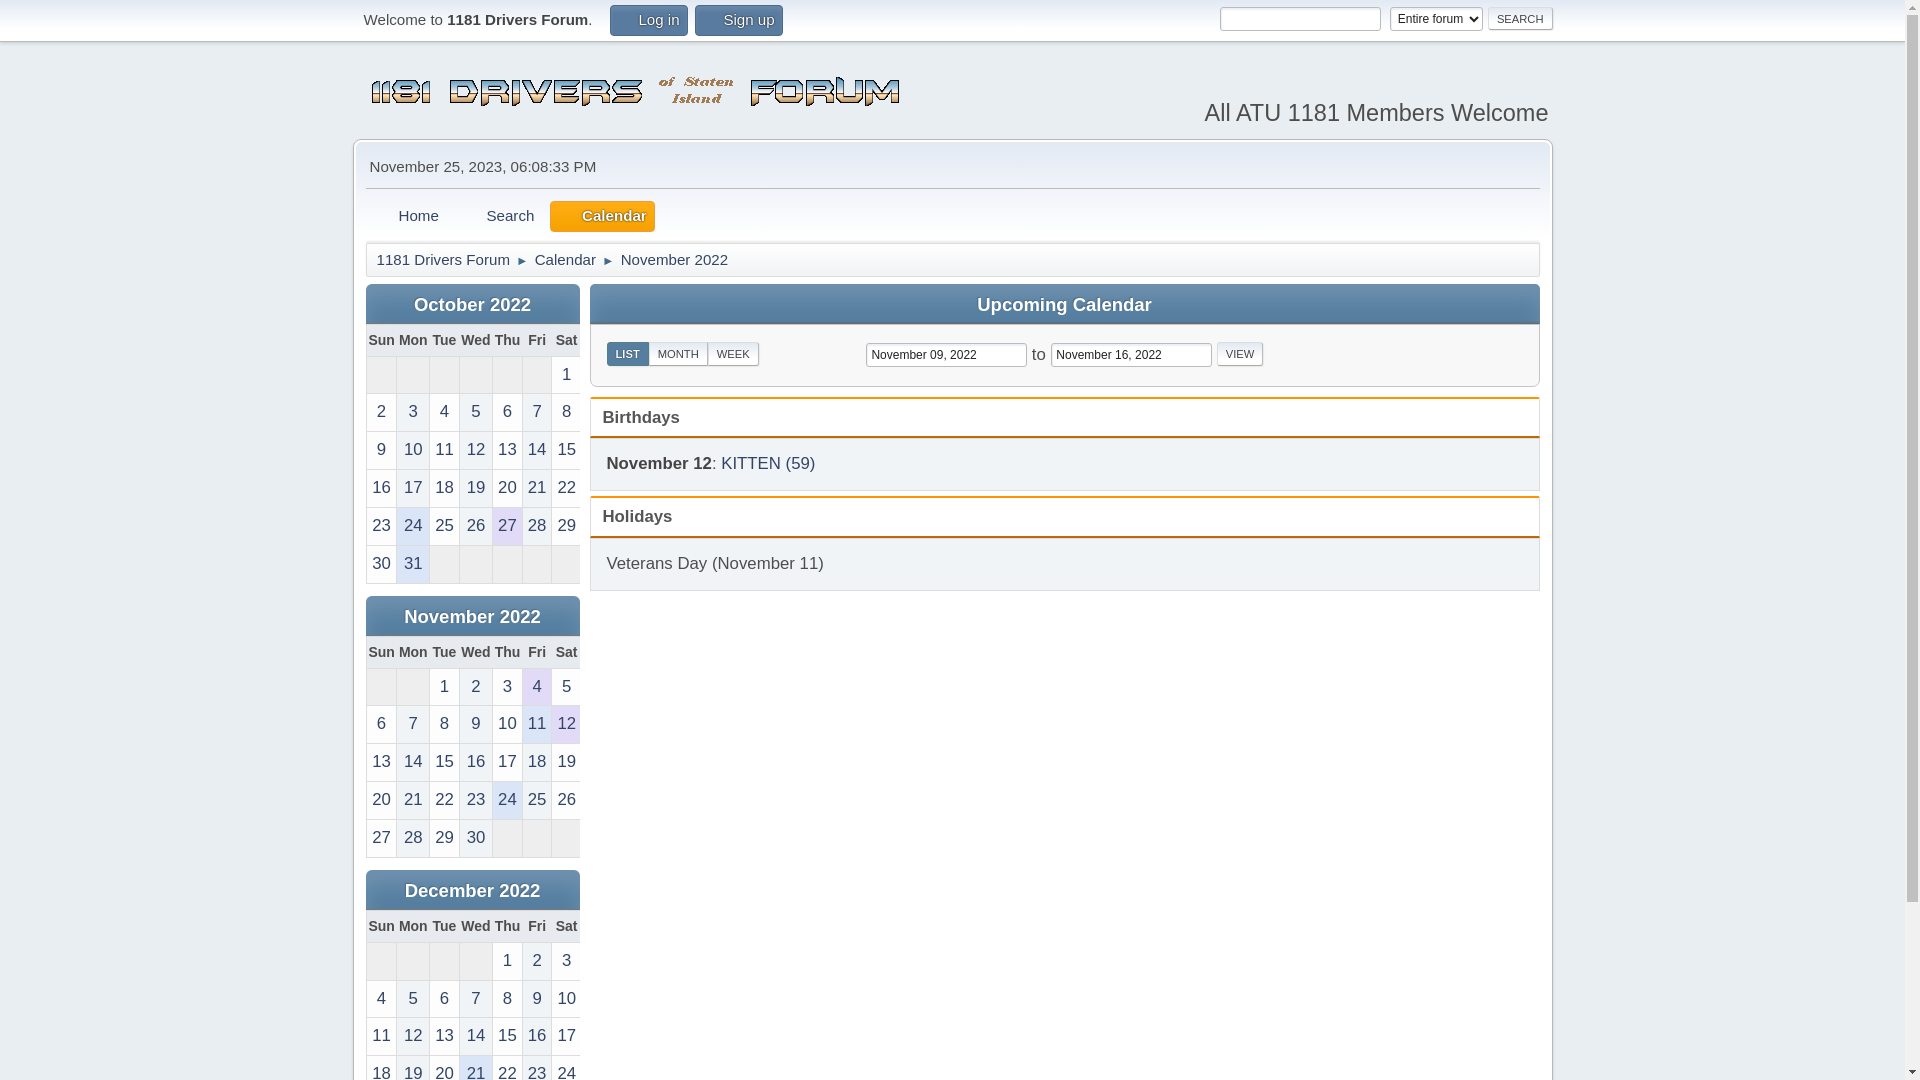  I want to click on 7, so click(538, 412).